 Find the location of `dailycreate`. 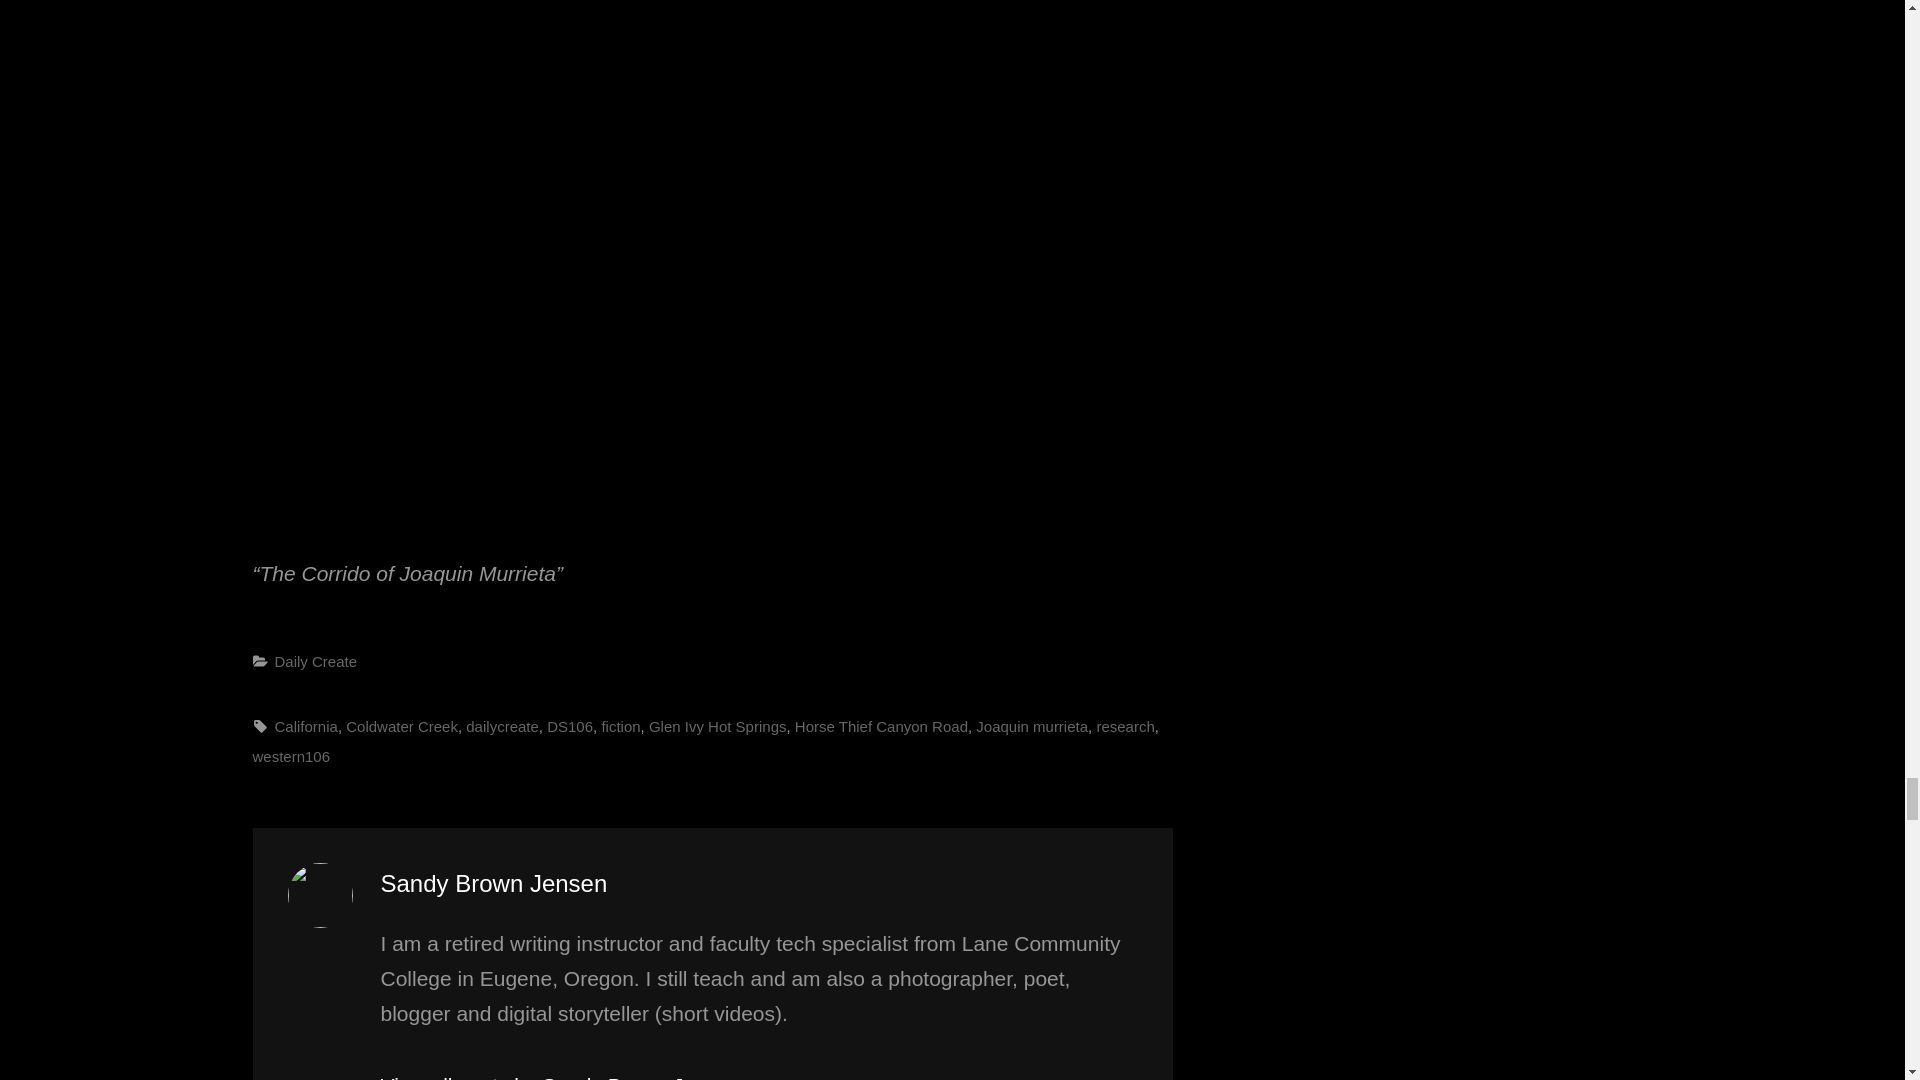

dailycreate is located at coordinates (502, 726).